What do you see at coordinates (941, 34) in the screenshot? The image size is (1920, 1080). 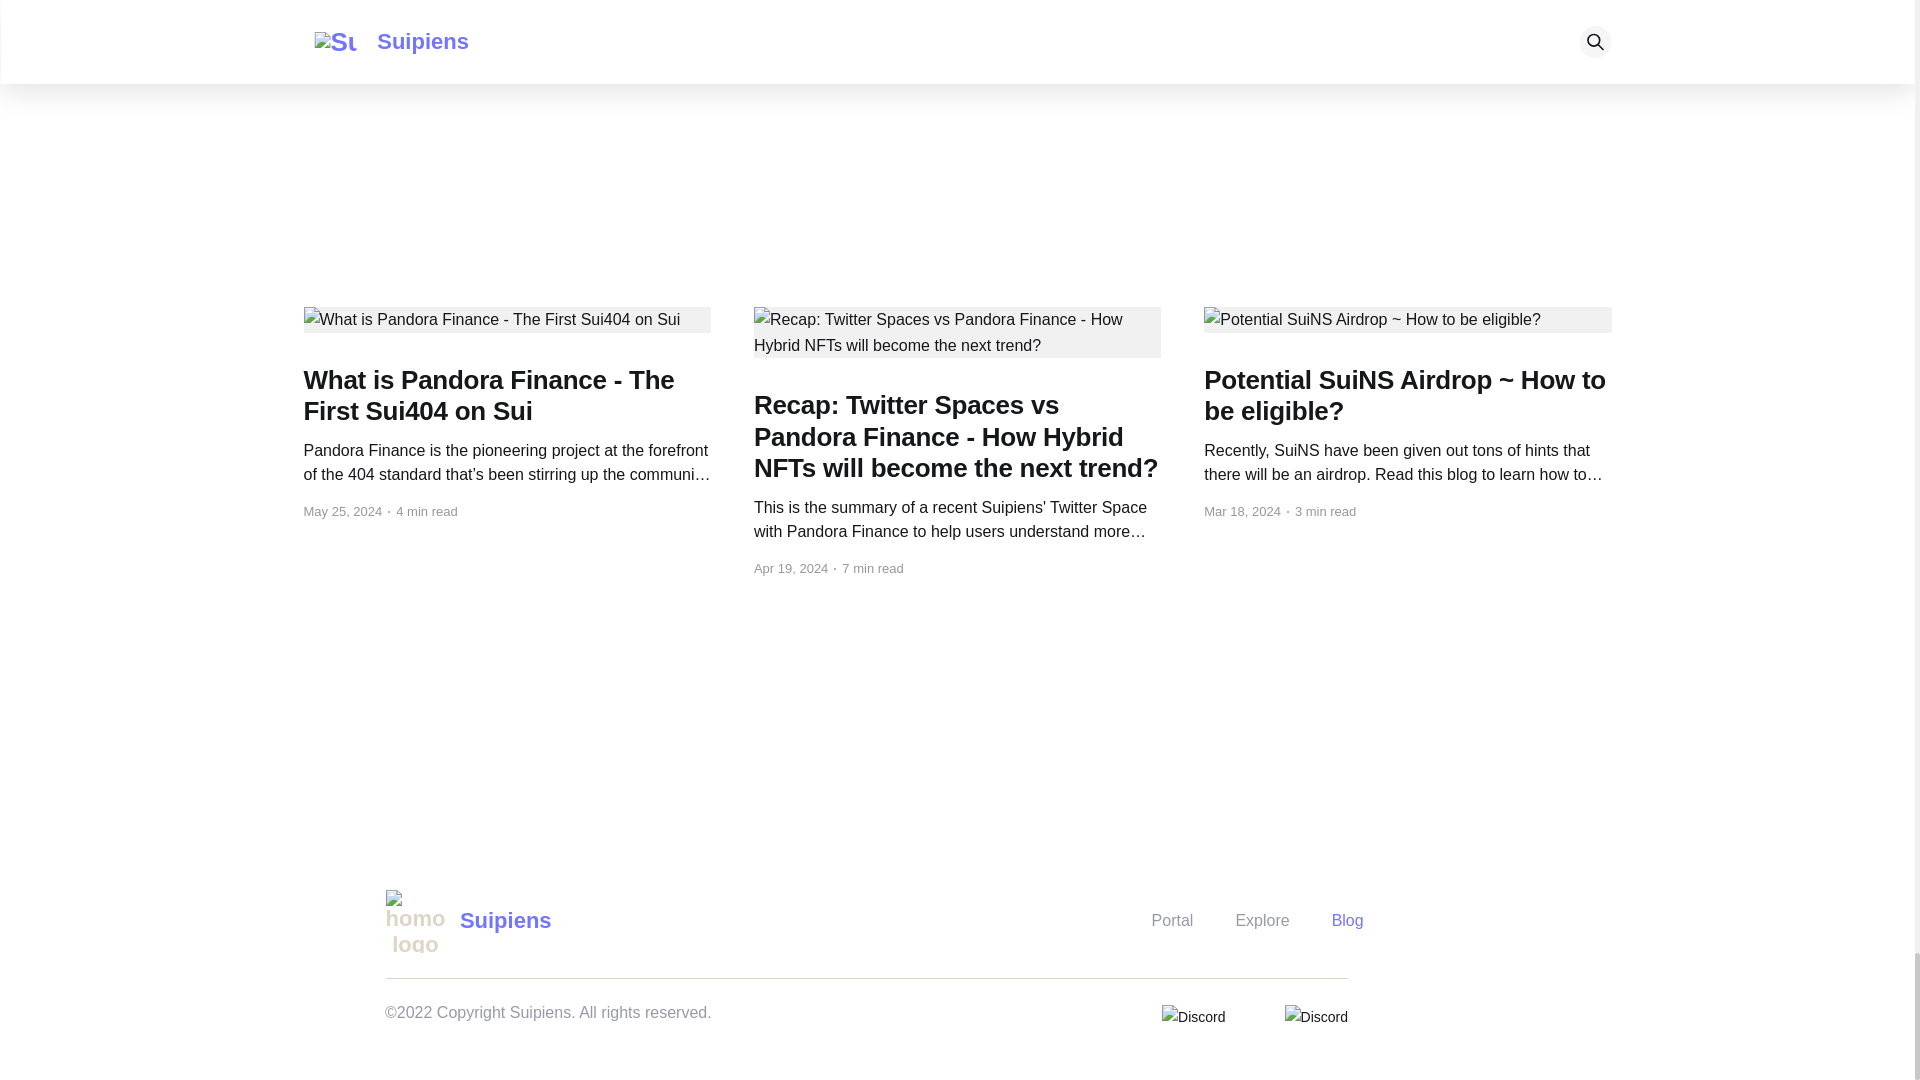 I see `Twitter` at bounding box center [941, 34].